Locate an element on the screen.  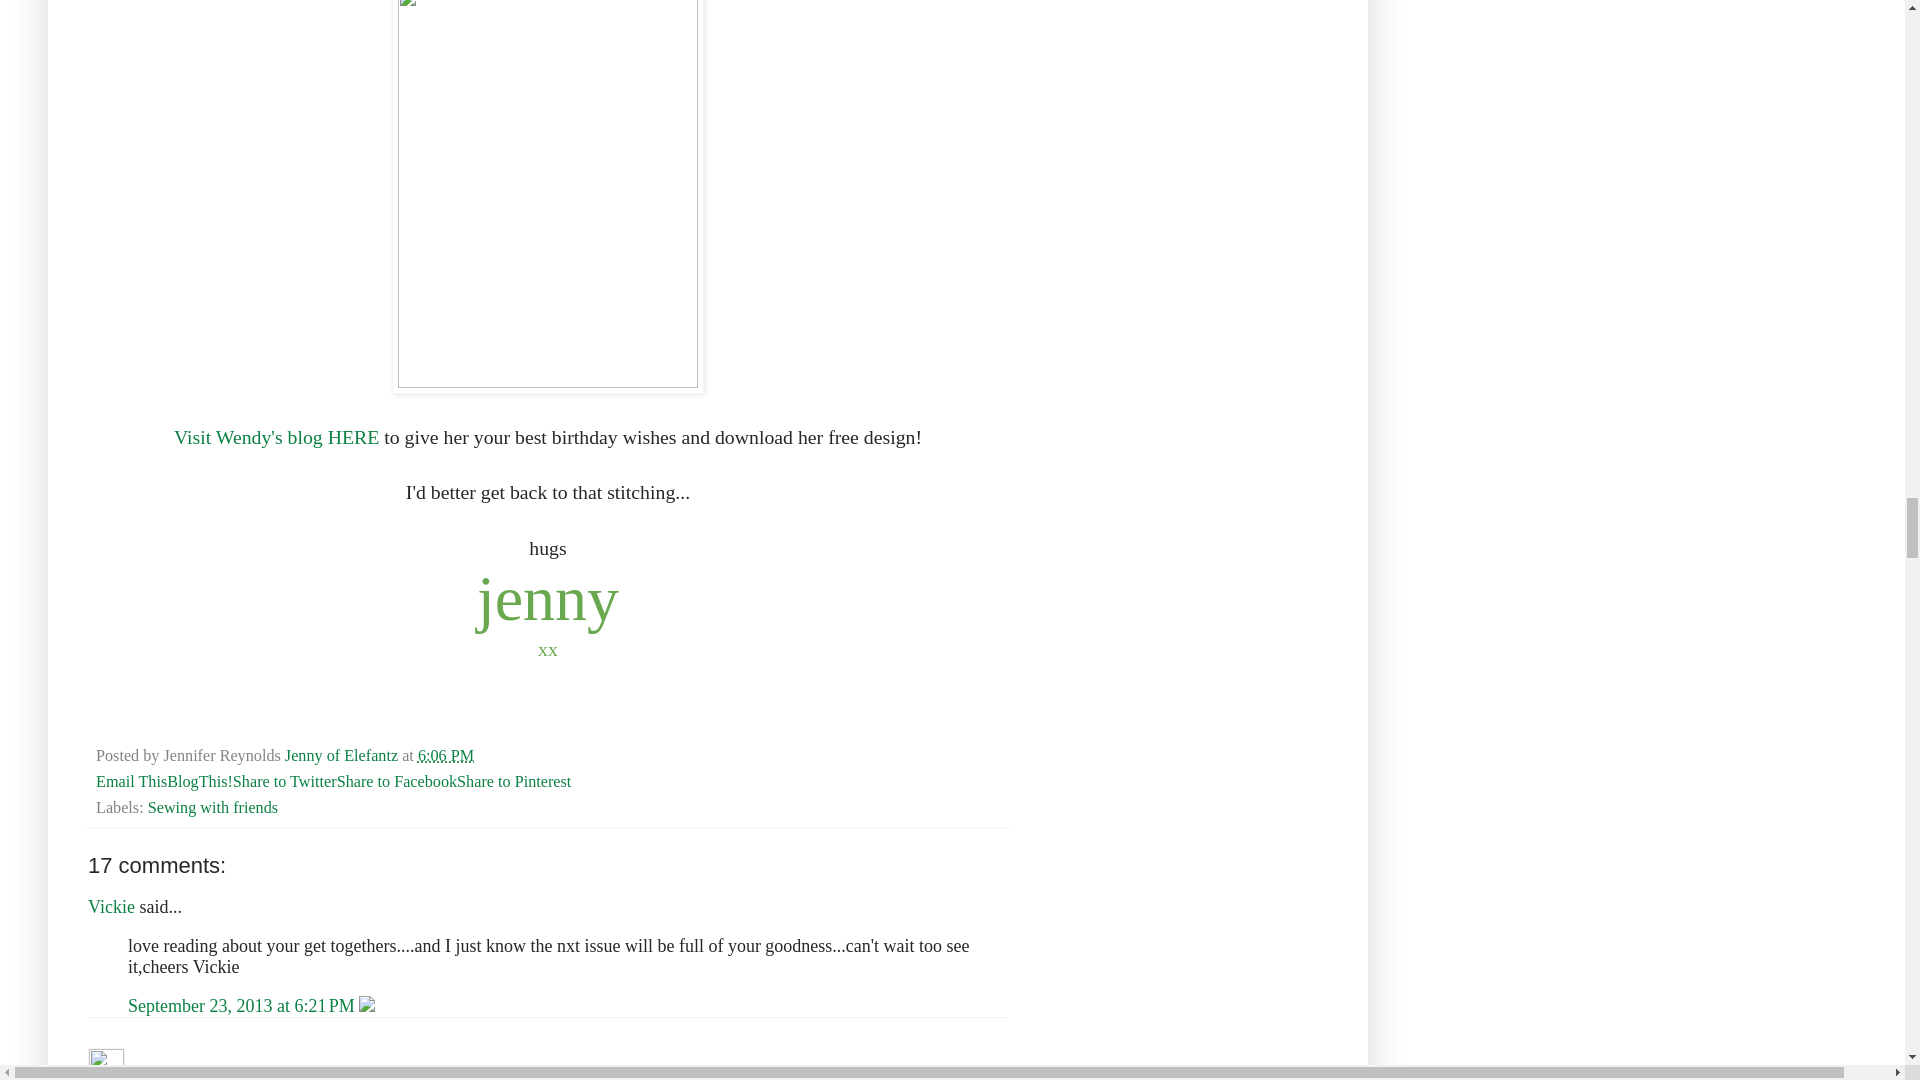
Anonymous is located at coordinates (106, 1064).